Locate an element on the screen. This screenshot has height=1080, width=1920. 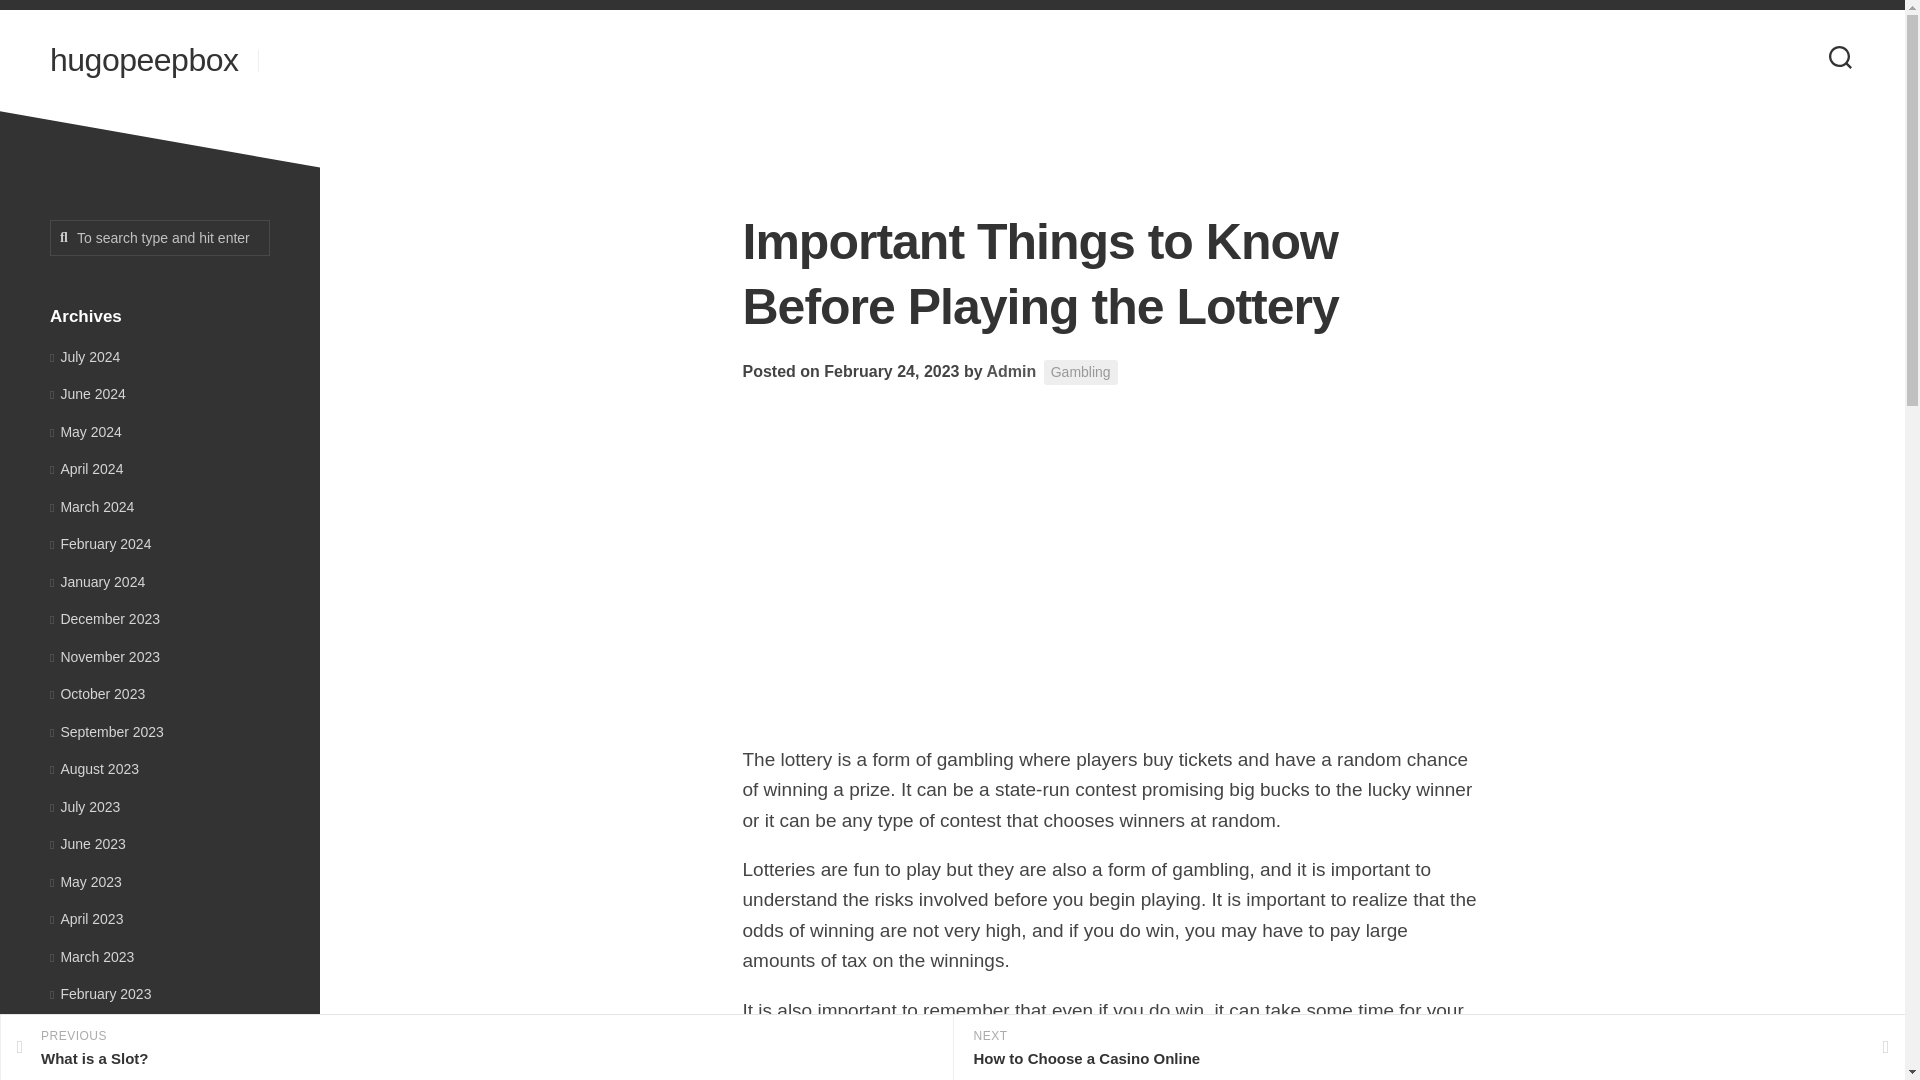
February 2023 is located at coordinates (100, 994).